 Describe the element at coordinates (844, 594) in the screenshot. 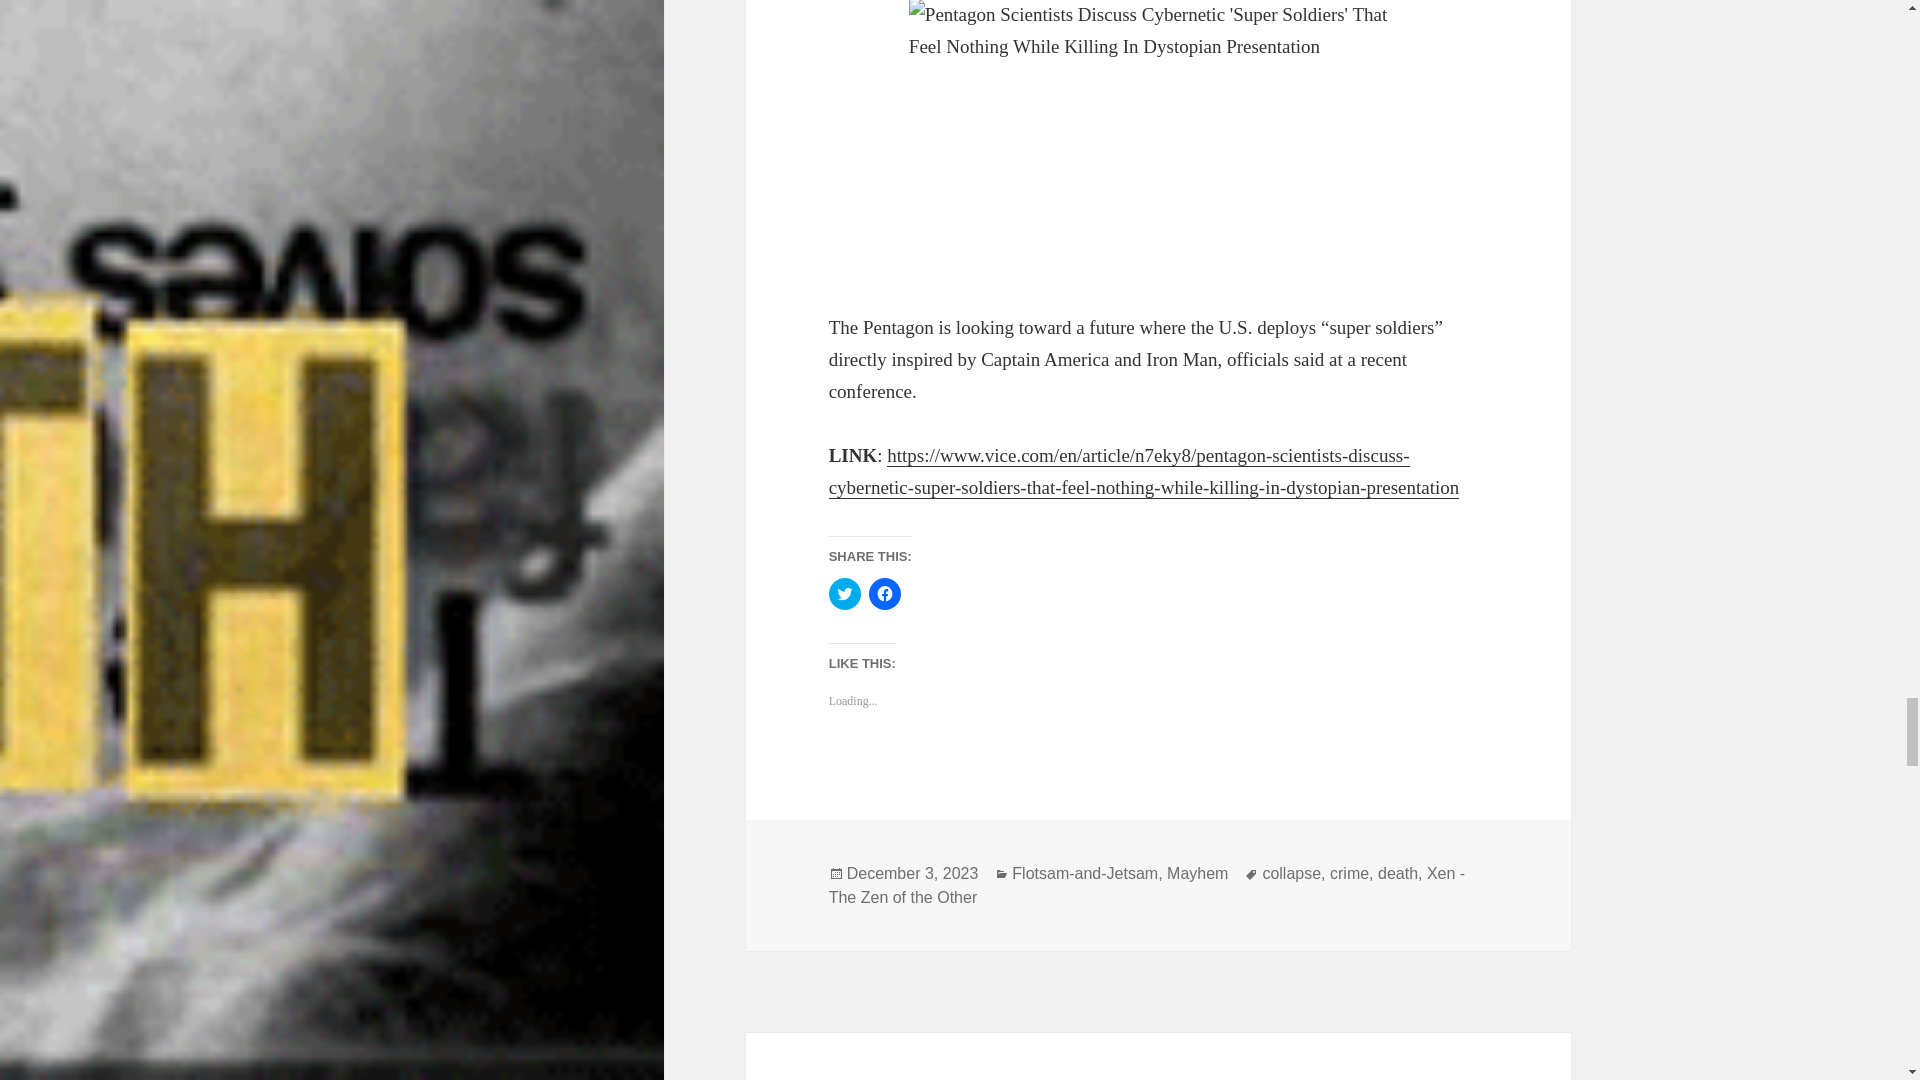

I see `Click to share on Twitter` at that location.